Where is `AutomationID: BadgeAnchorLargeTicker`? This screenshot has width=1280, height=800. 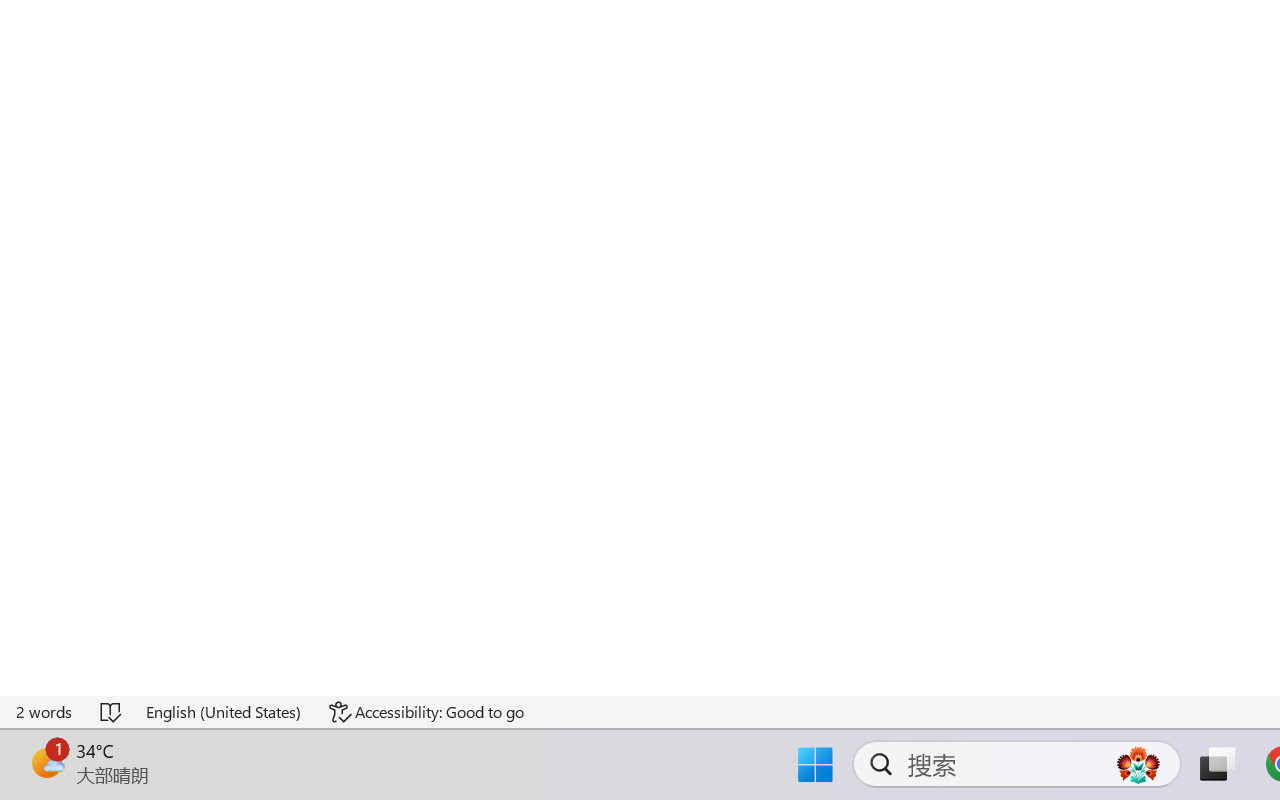
AutomationID: BadgeAnchorLargeTicker is located at coordinates (46, 762).